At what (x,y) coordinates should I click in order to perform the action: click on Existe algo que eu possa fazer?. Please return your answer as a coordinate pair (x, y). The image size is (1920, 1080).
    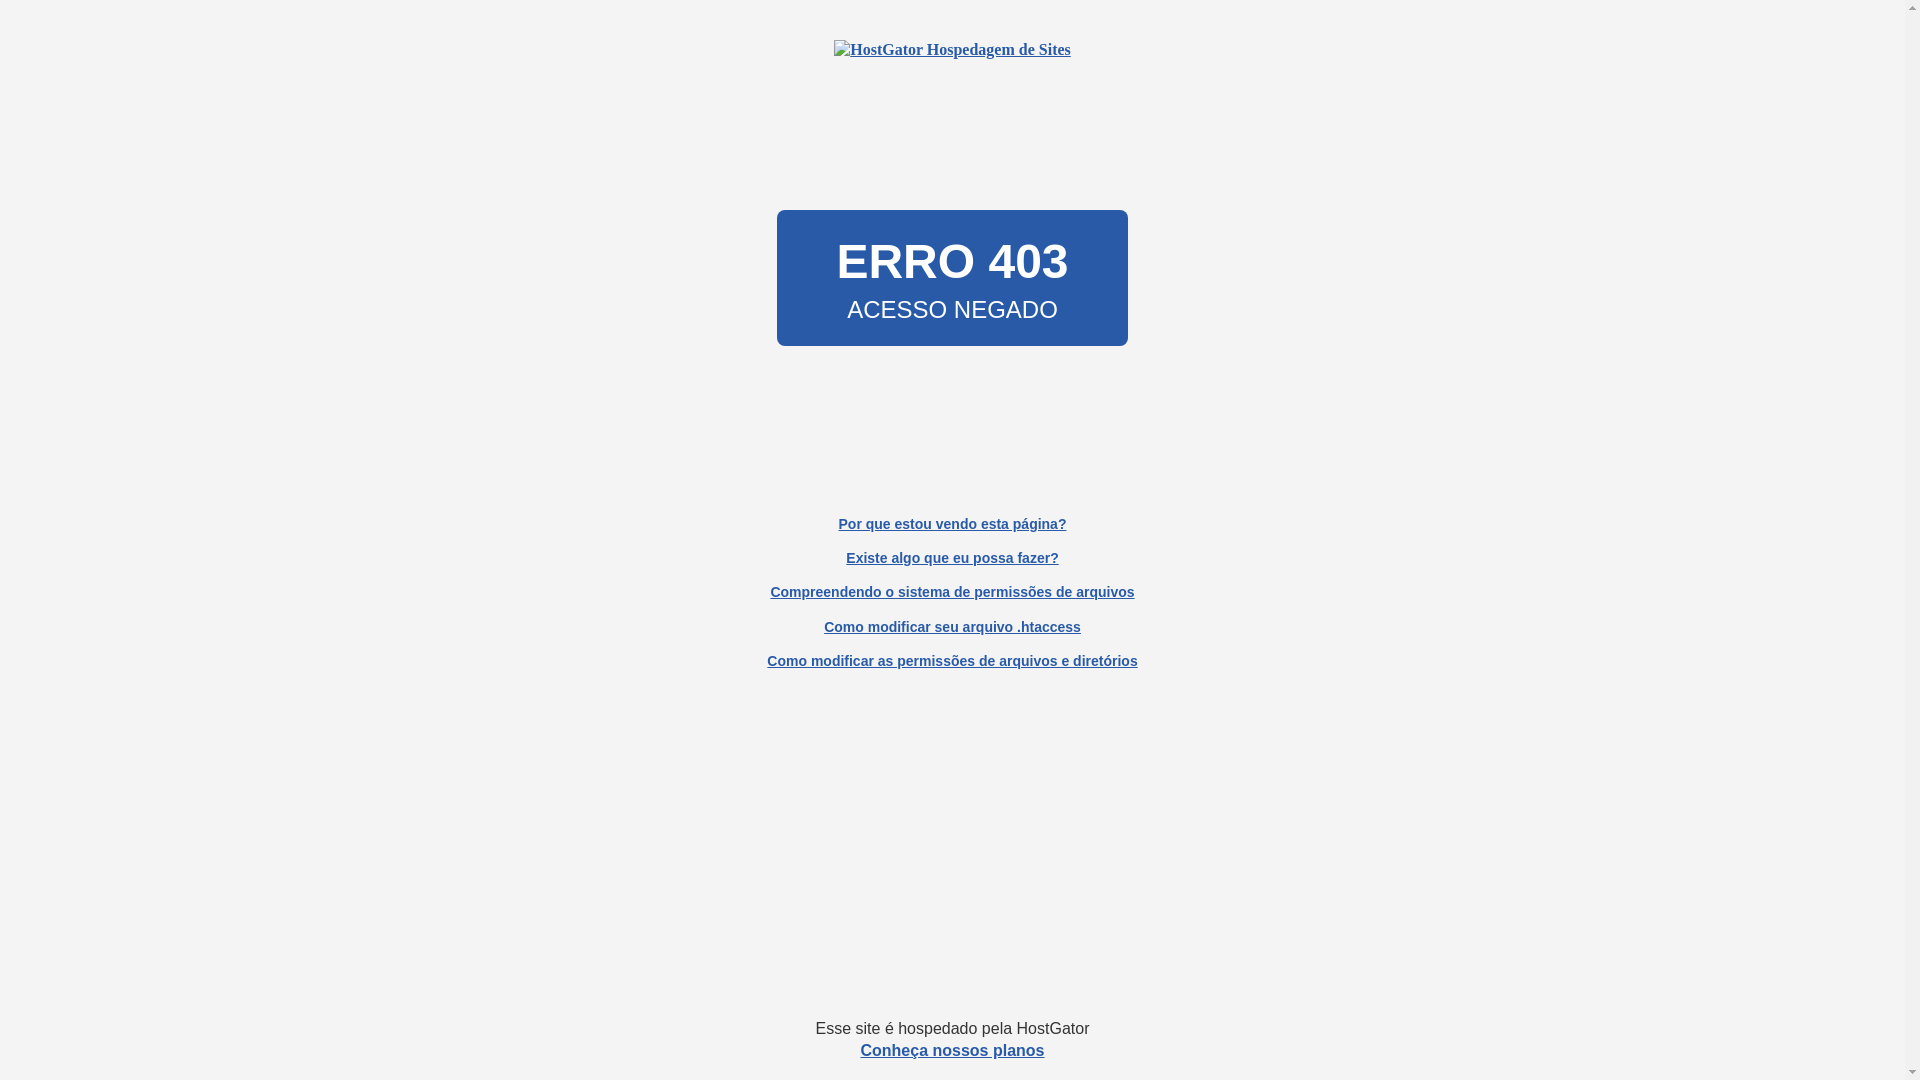
    Looking at the image, I should click on (952, 558).